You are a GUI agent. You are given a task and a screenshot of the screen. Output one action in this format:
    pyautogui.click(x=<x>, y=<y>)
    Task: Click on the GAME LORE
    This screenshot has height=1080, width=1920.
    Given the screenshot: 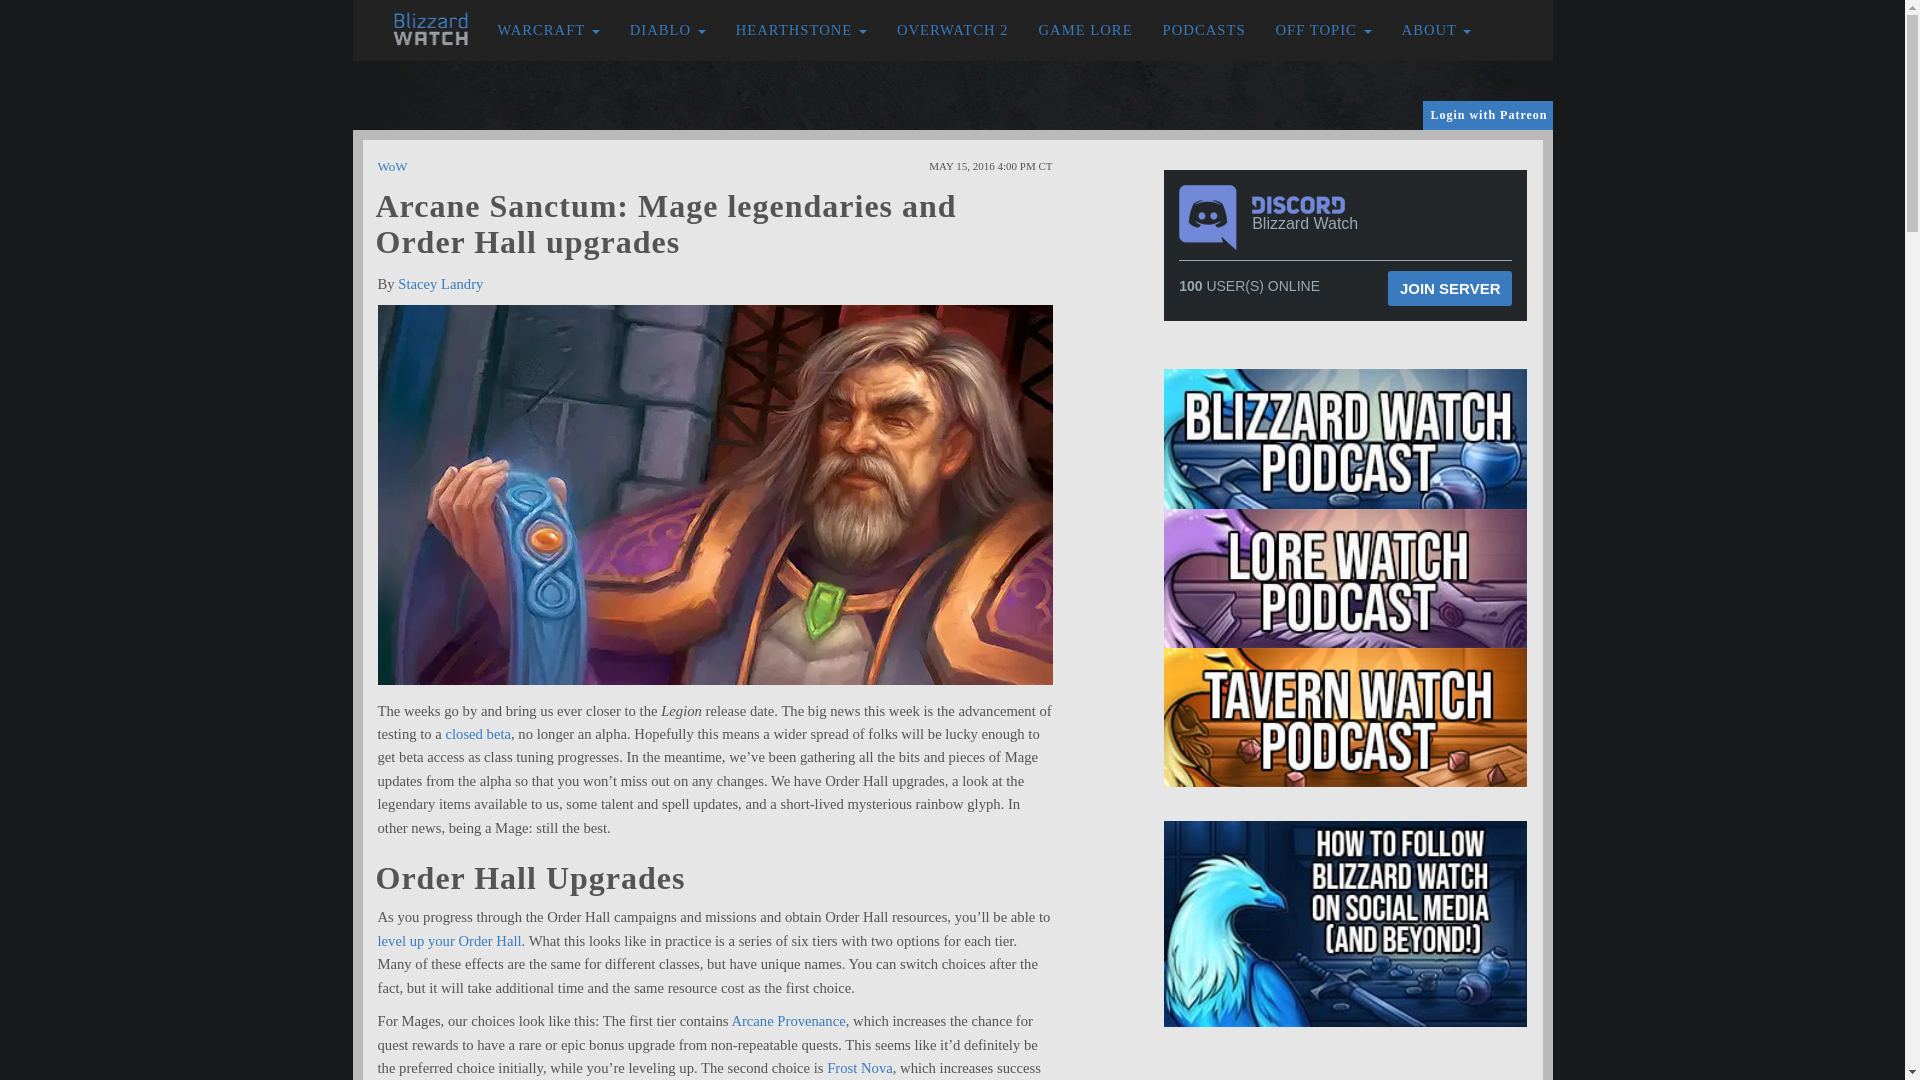 What is the action you would take?
    pyautogui.click(x=1086, y=30)
    